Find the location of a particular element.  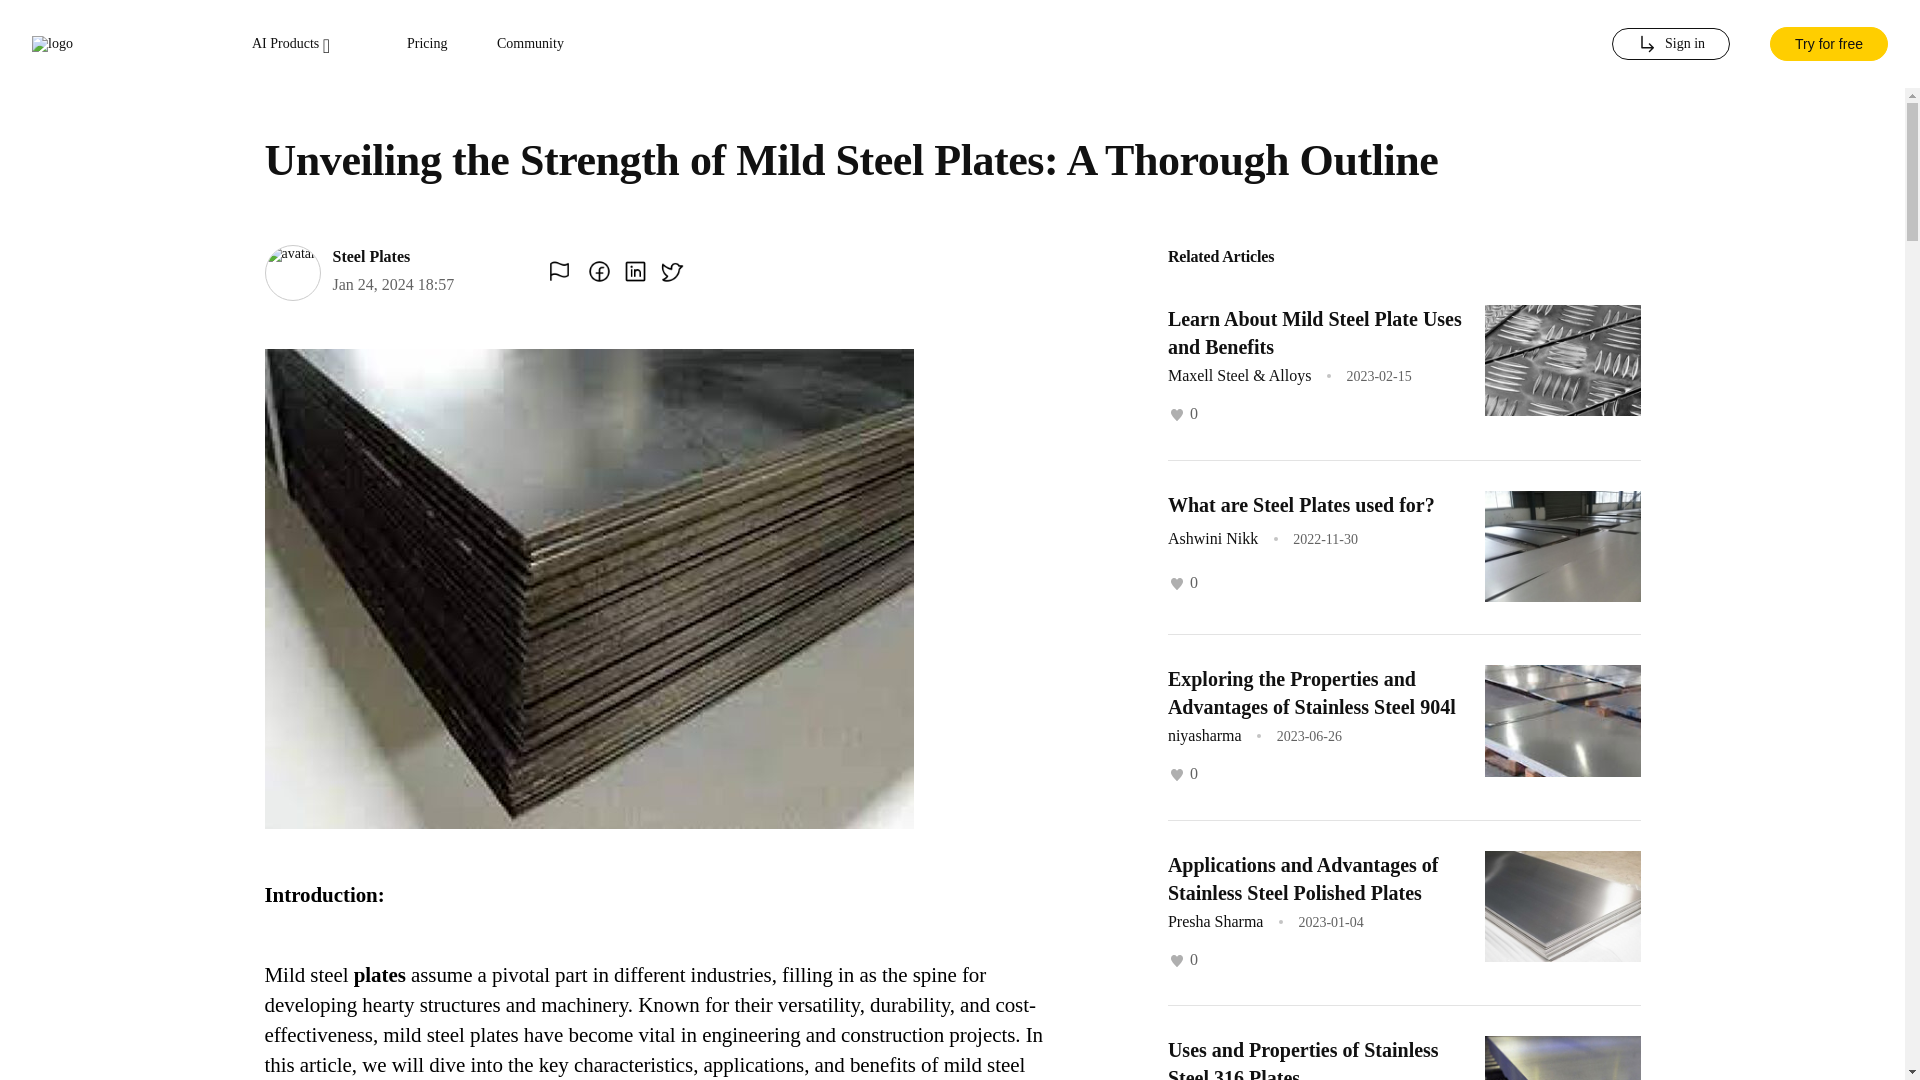

Learn About Mild Steel Plate Uses and Benefits is located at coordinates (1314, 332).